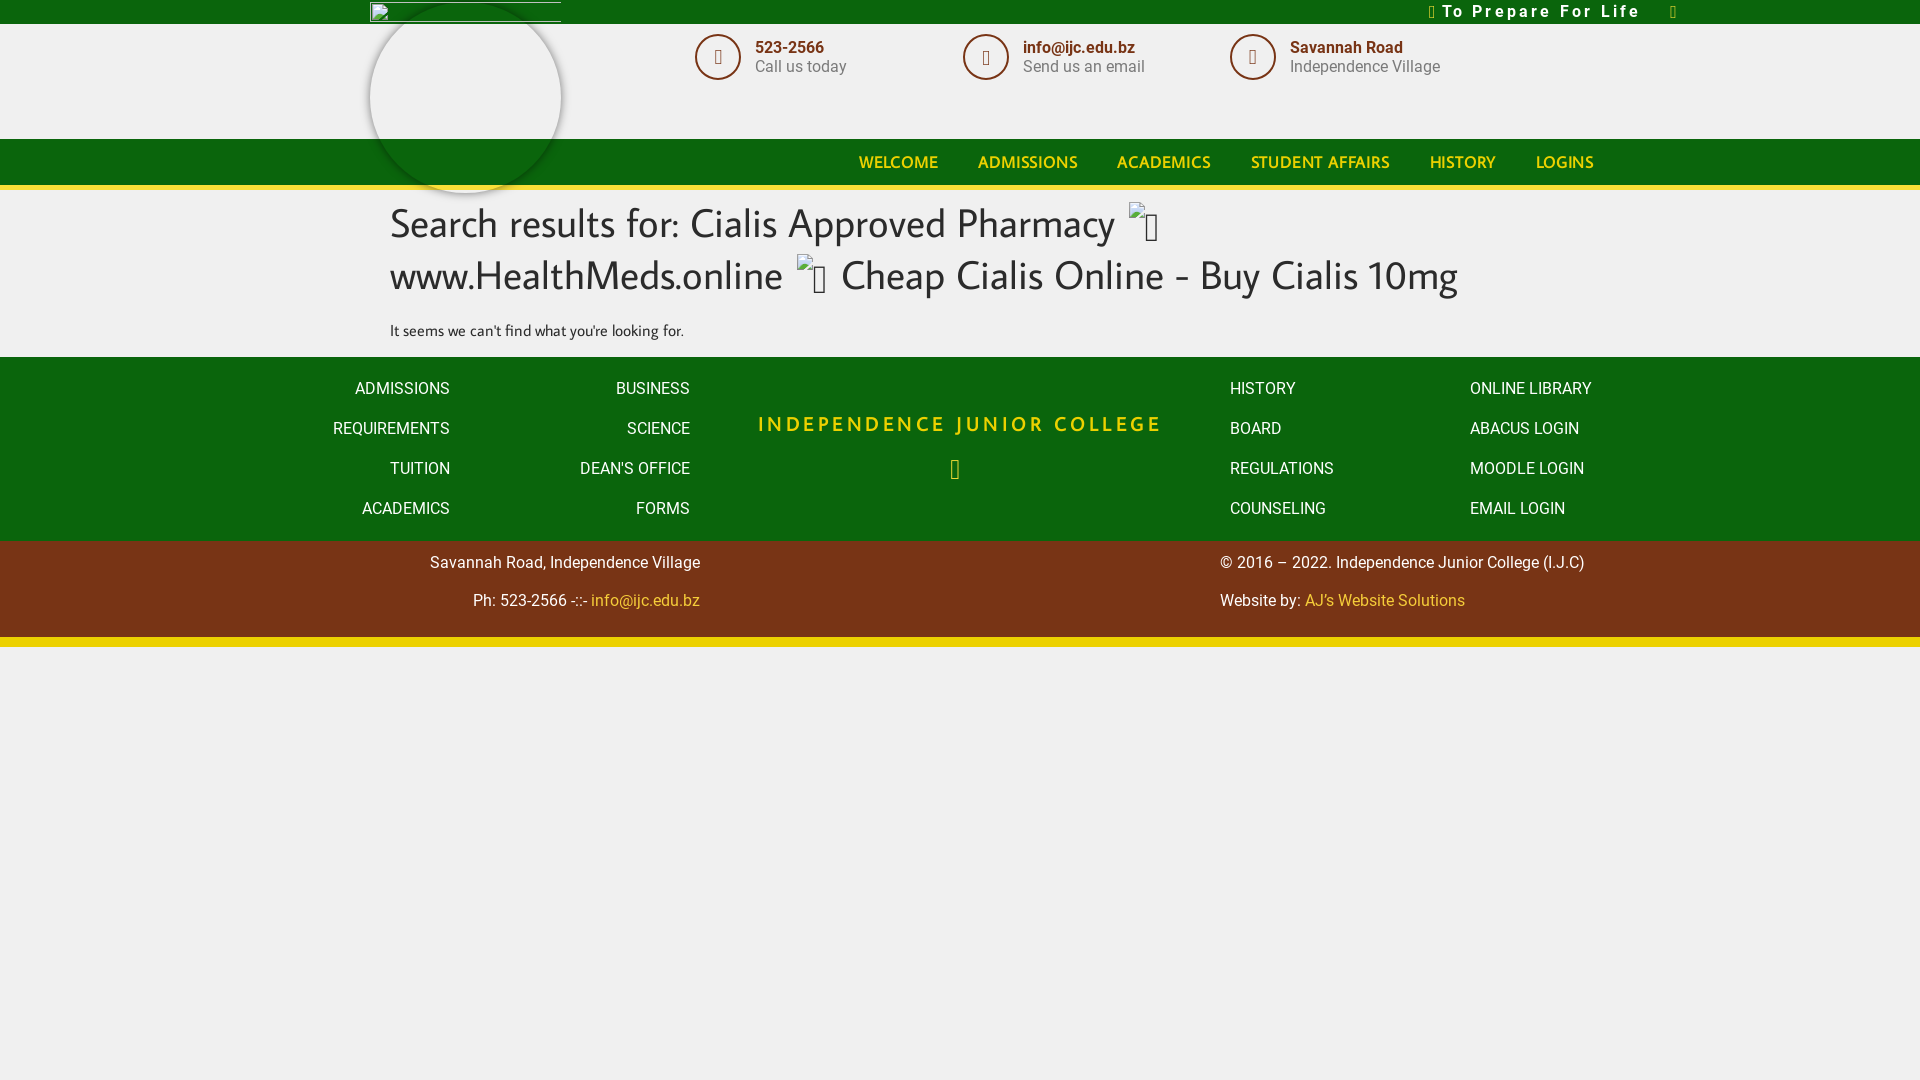 Image resolution: width=1920 pixels, height=1080 pixels. I want to click on ADMISSIONS, so click(1028, 162).